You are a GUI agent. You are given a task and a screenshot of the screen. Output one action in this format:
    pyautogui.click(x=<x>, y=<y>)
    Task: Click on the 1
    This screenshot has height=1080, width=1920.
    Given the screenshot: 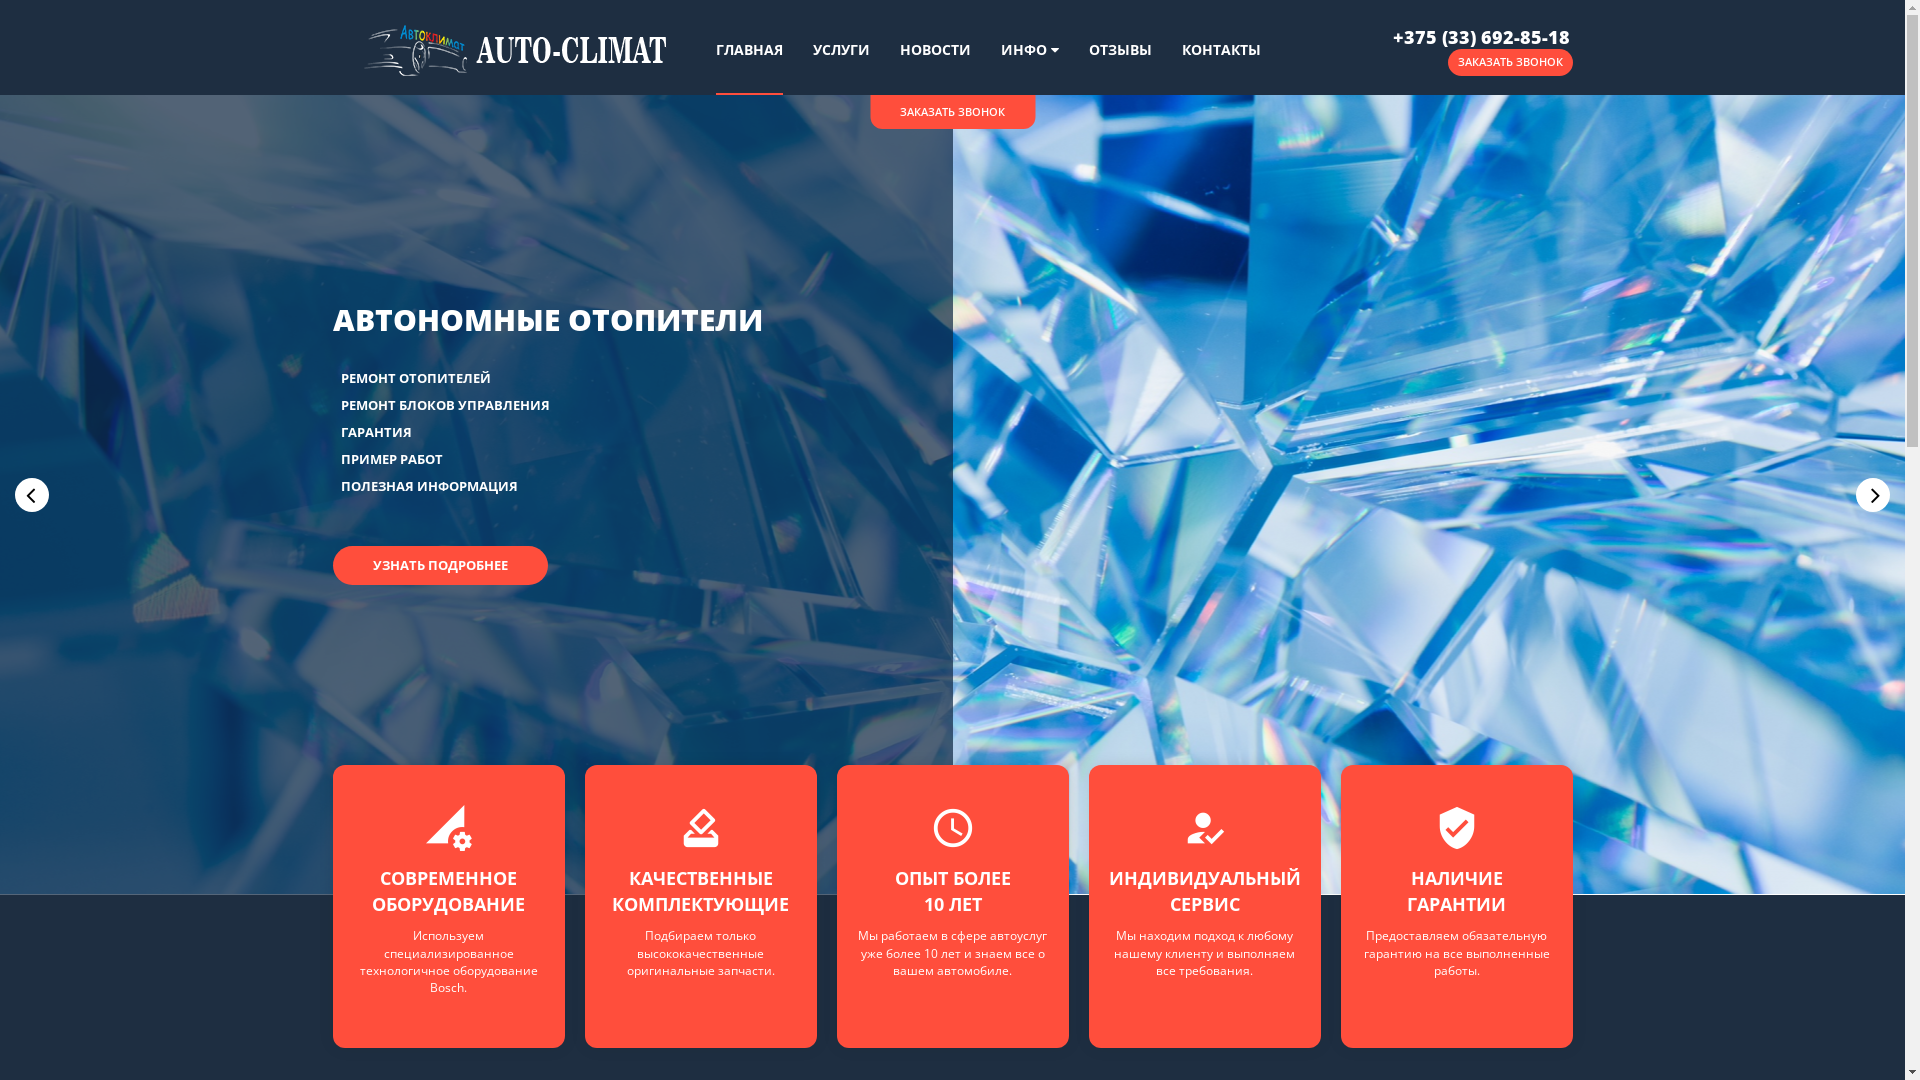 What is the action you would take?
    pyautogui.click(x=942, y=862)
    